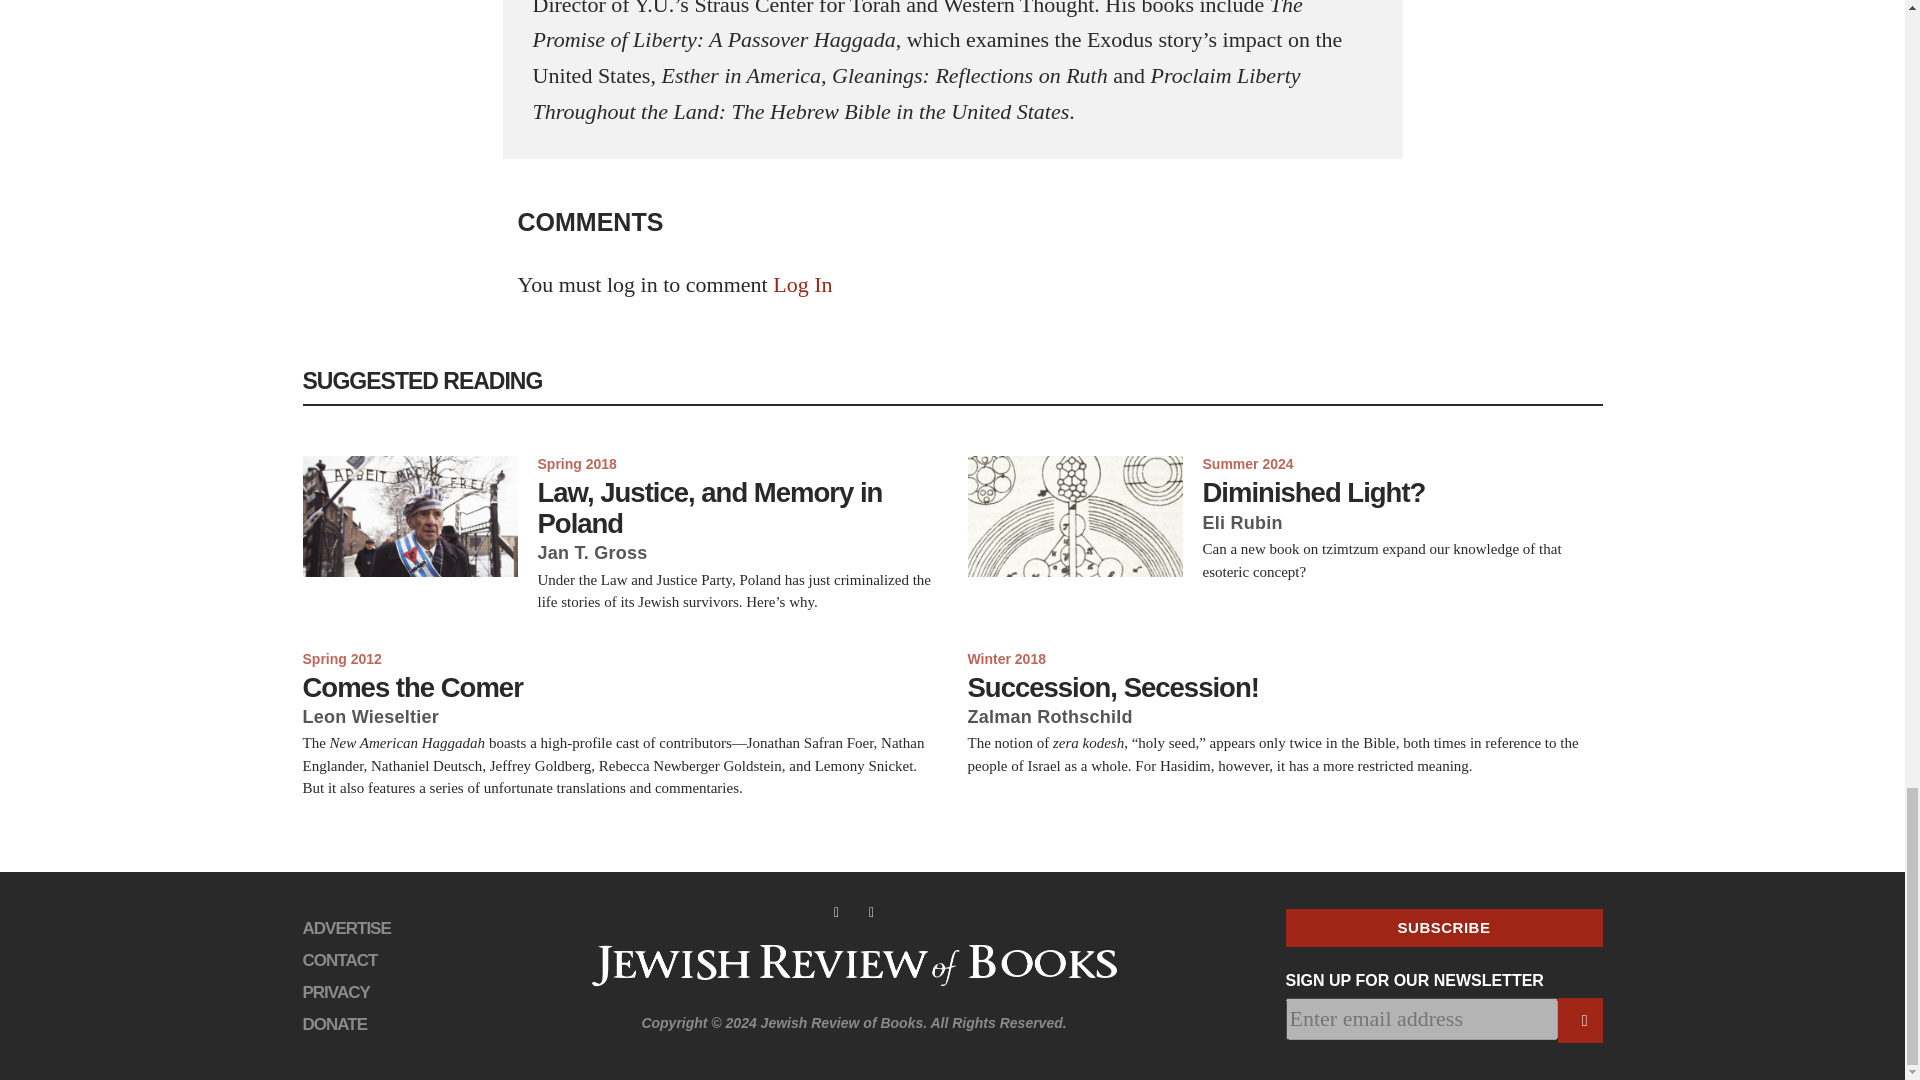 The image size is (1920, 1080). Describe the element at coordinates (1246, 462) in the screenshot. I see `Summer 2024` at that location.